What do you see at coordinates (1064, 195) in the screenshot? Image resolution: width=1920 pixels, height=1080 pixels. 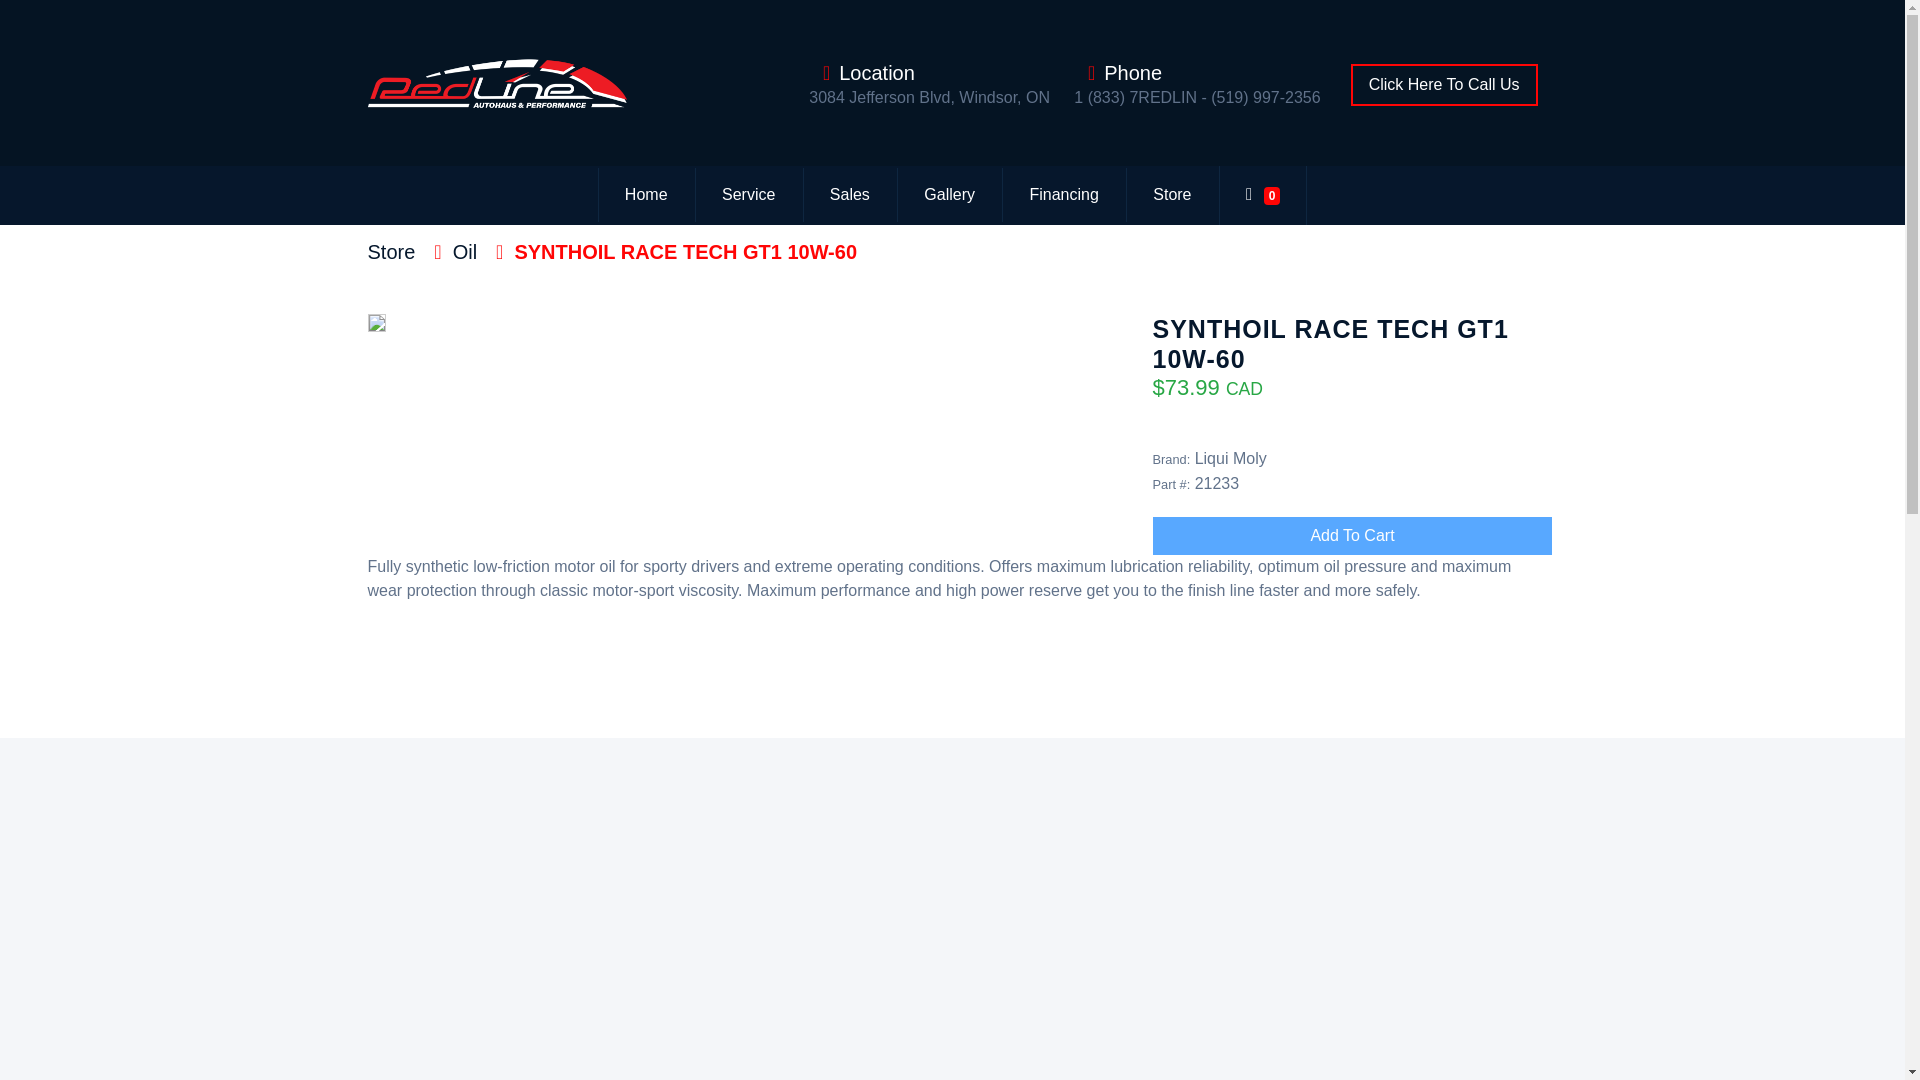 I see `Financing` at bounding box center [1064, 195].